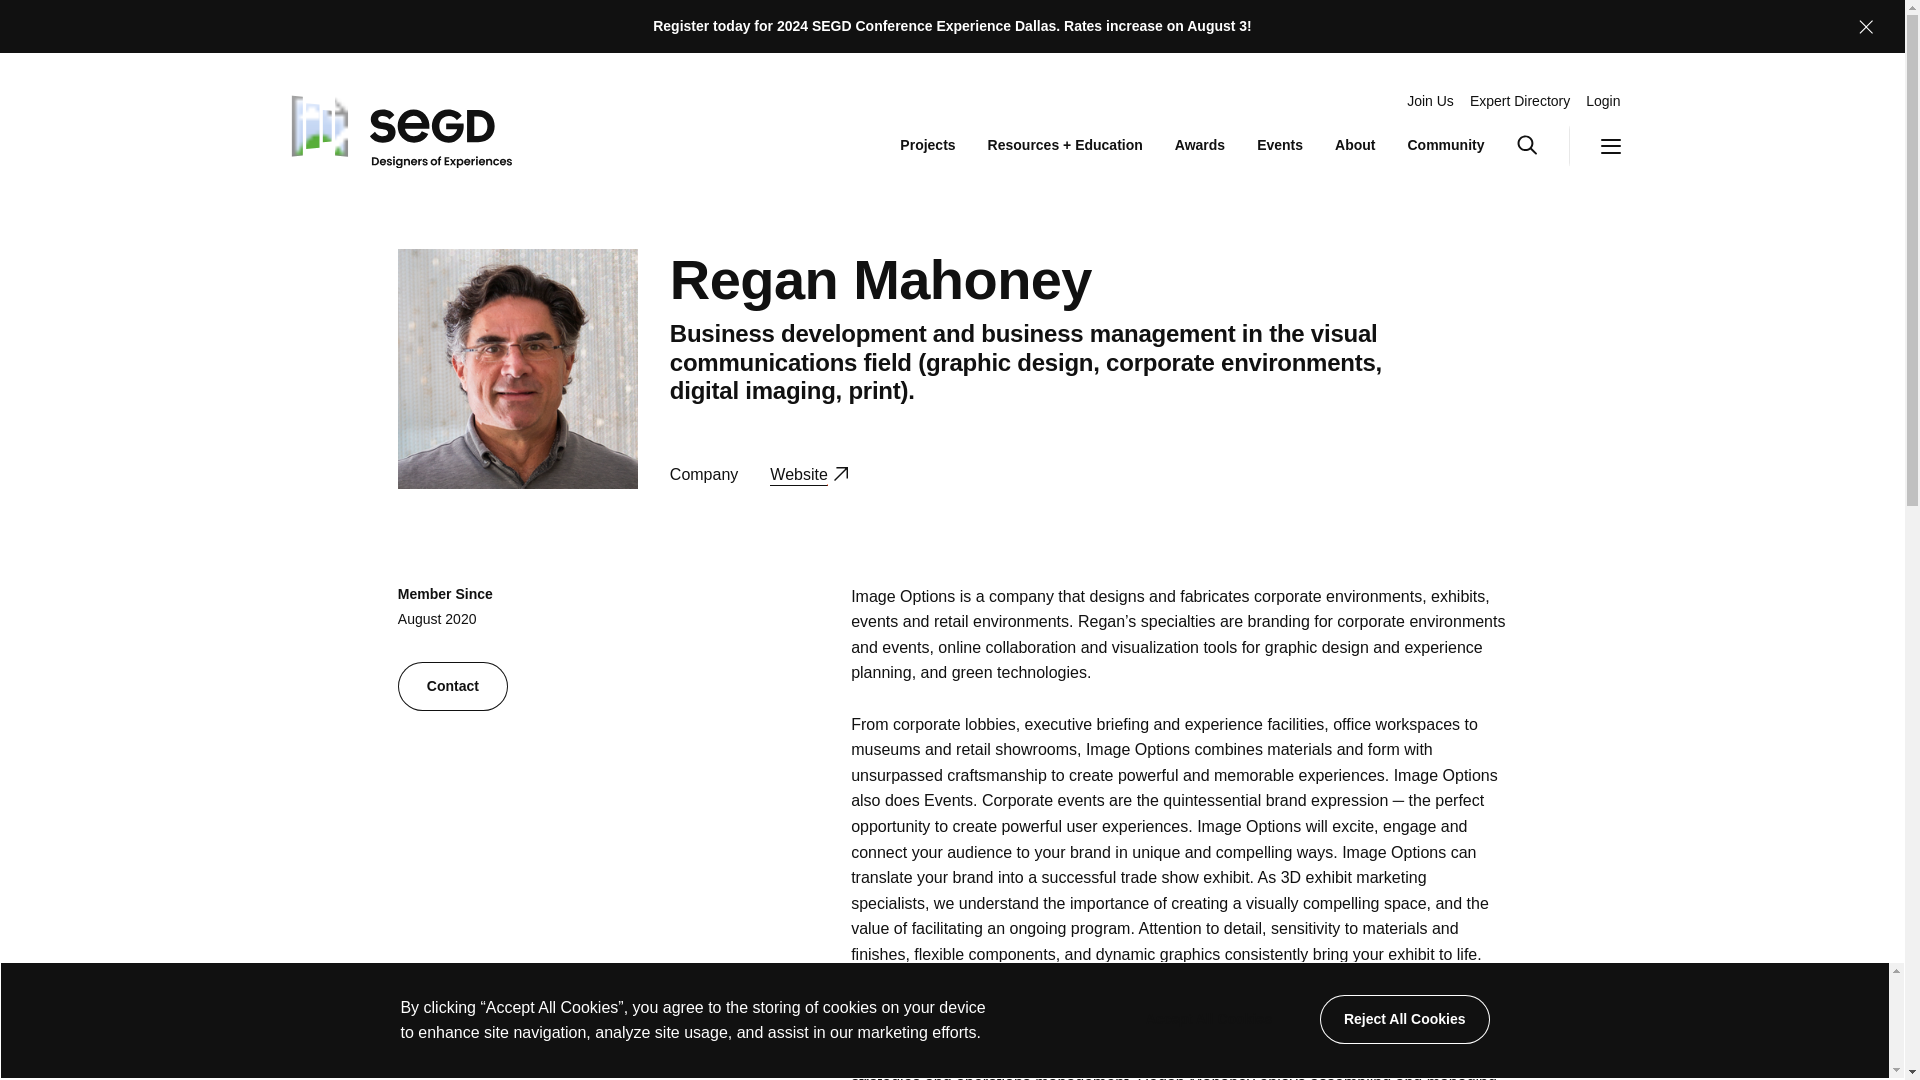 The height and width of the screenshot is (1080, 1920). Describe the element at coordinates (1594, 146) in the screenshot. I see `Skip to content` at that location.